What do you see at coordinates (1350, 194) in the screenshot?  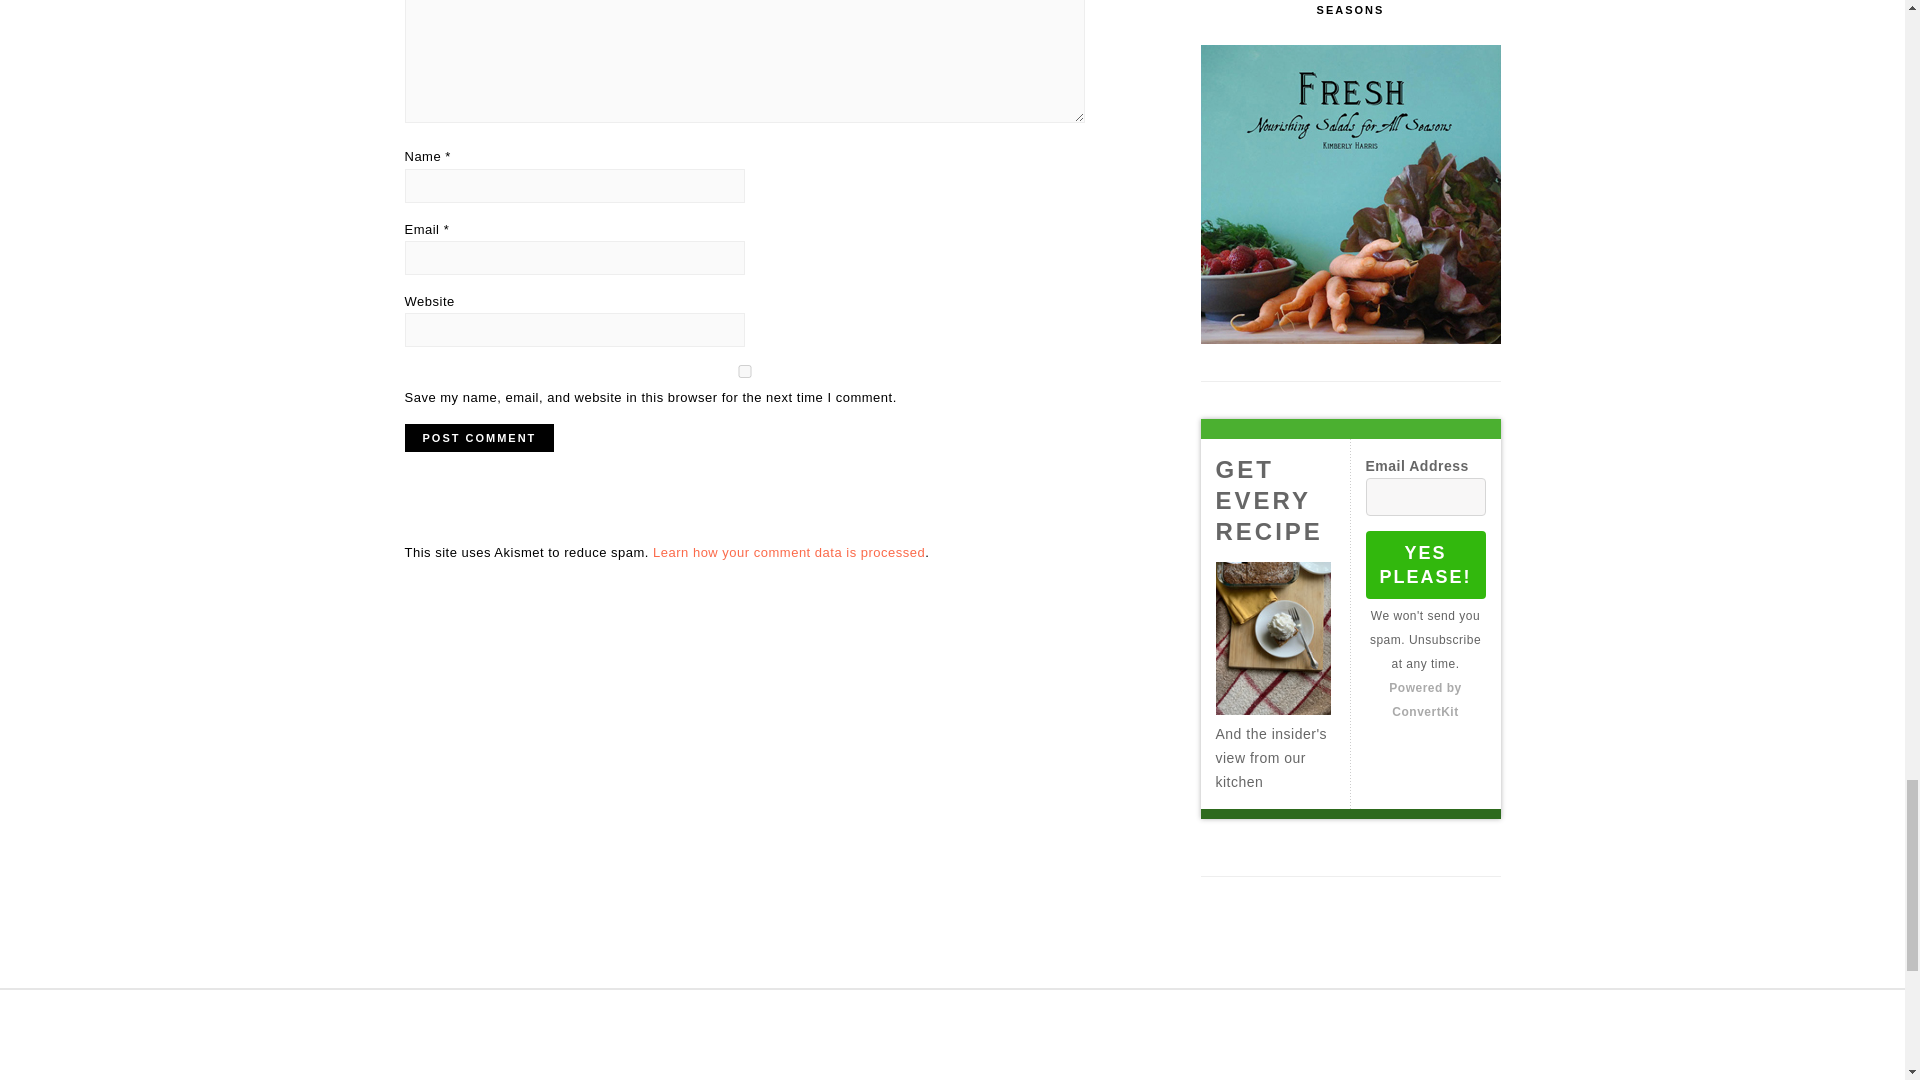 I see `Fresh Cover` at bounding box center [1350, 194].